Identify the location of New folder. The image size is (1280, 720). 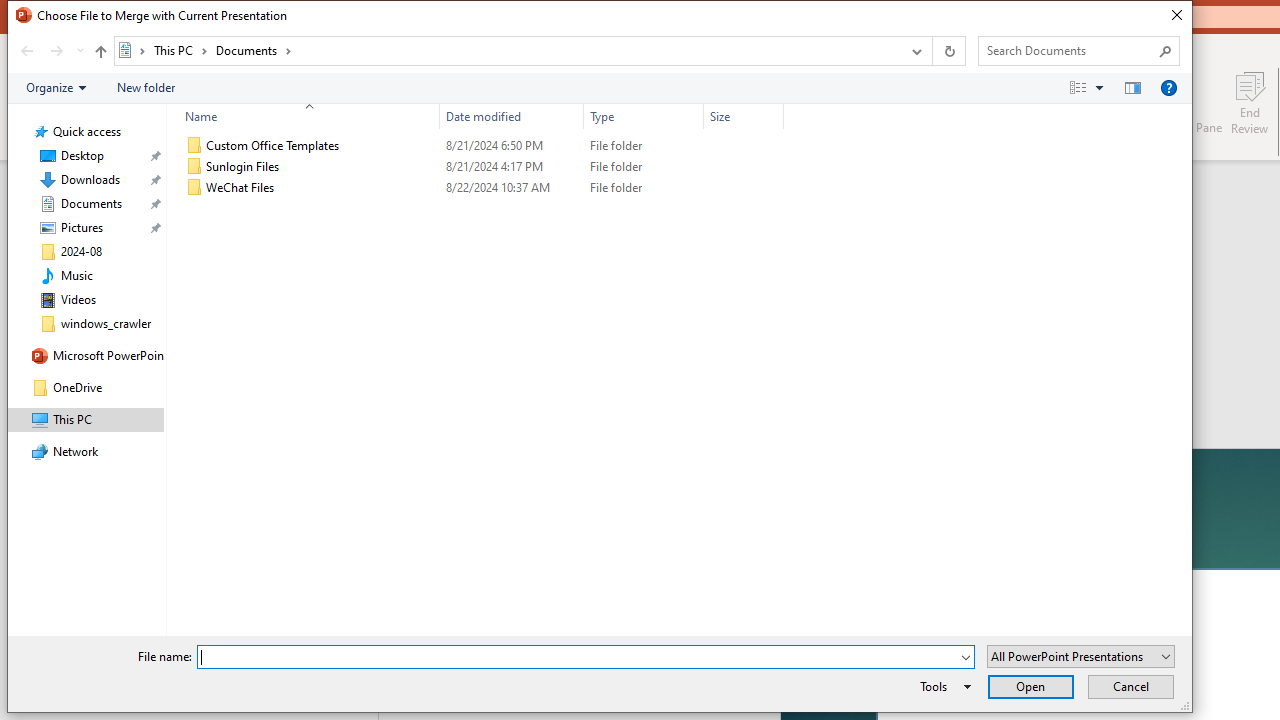
(146, 87).